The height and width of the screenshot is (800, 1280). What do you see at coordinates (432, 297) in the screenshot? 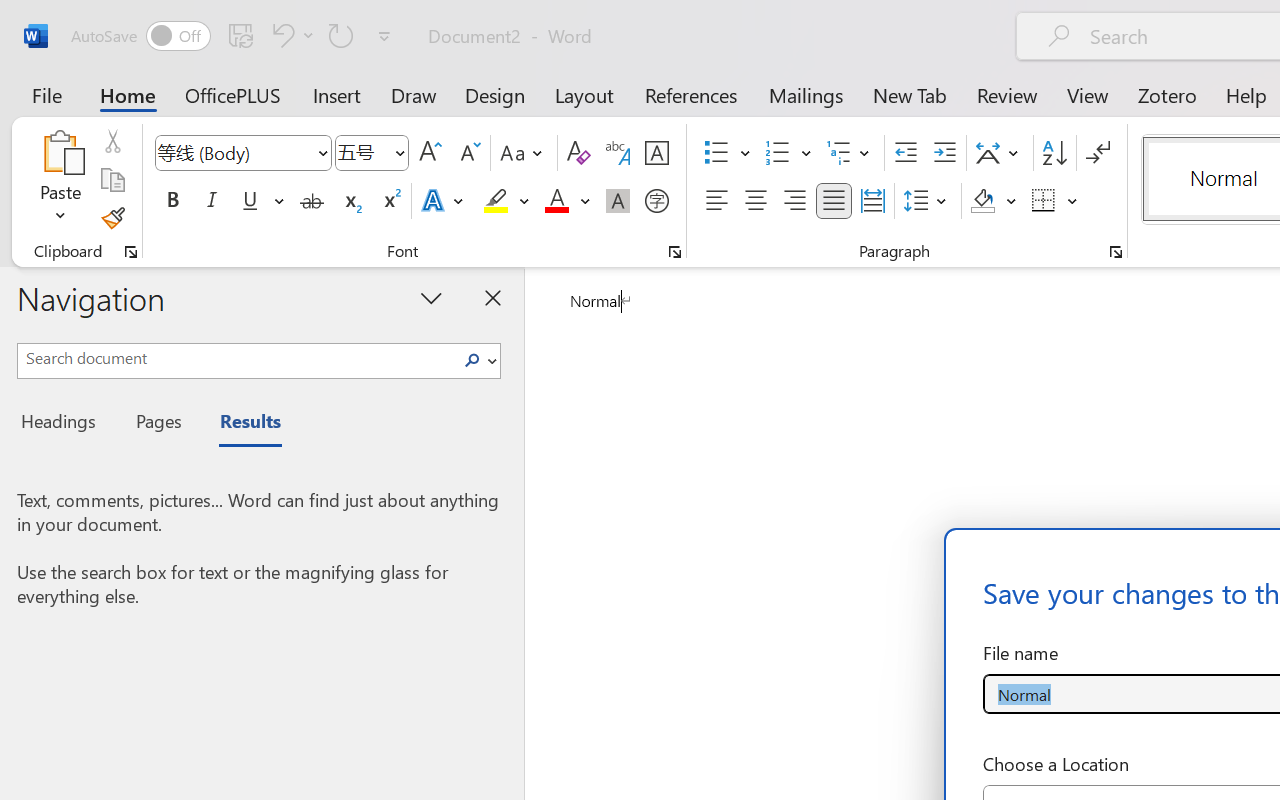
I see `Task Pane Options` at bounding box center [432, 297].